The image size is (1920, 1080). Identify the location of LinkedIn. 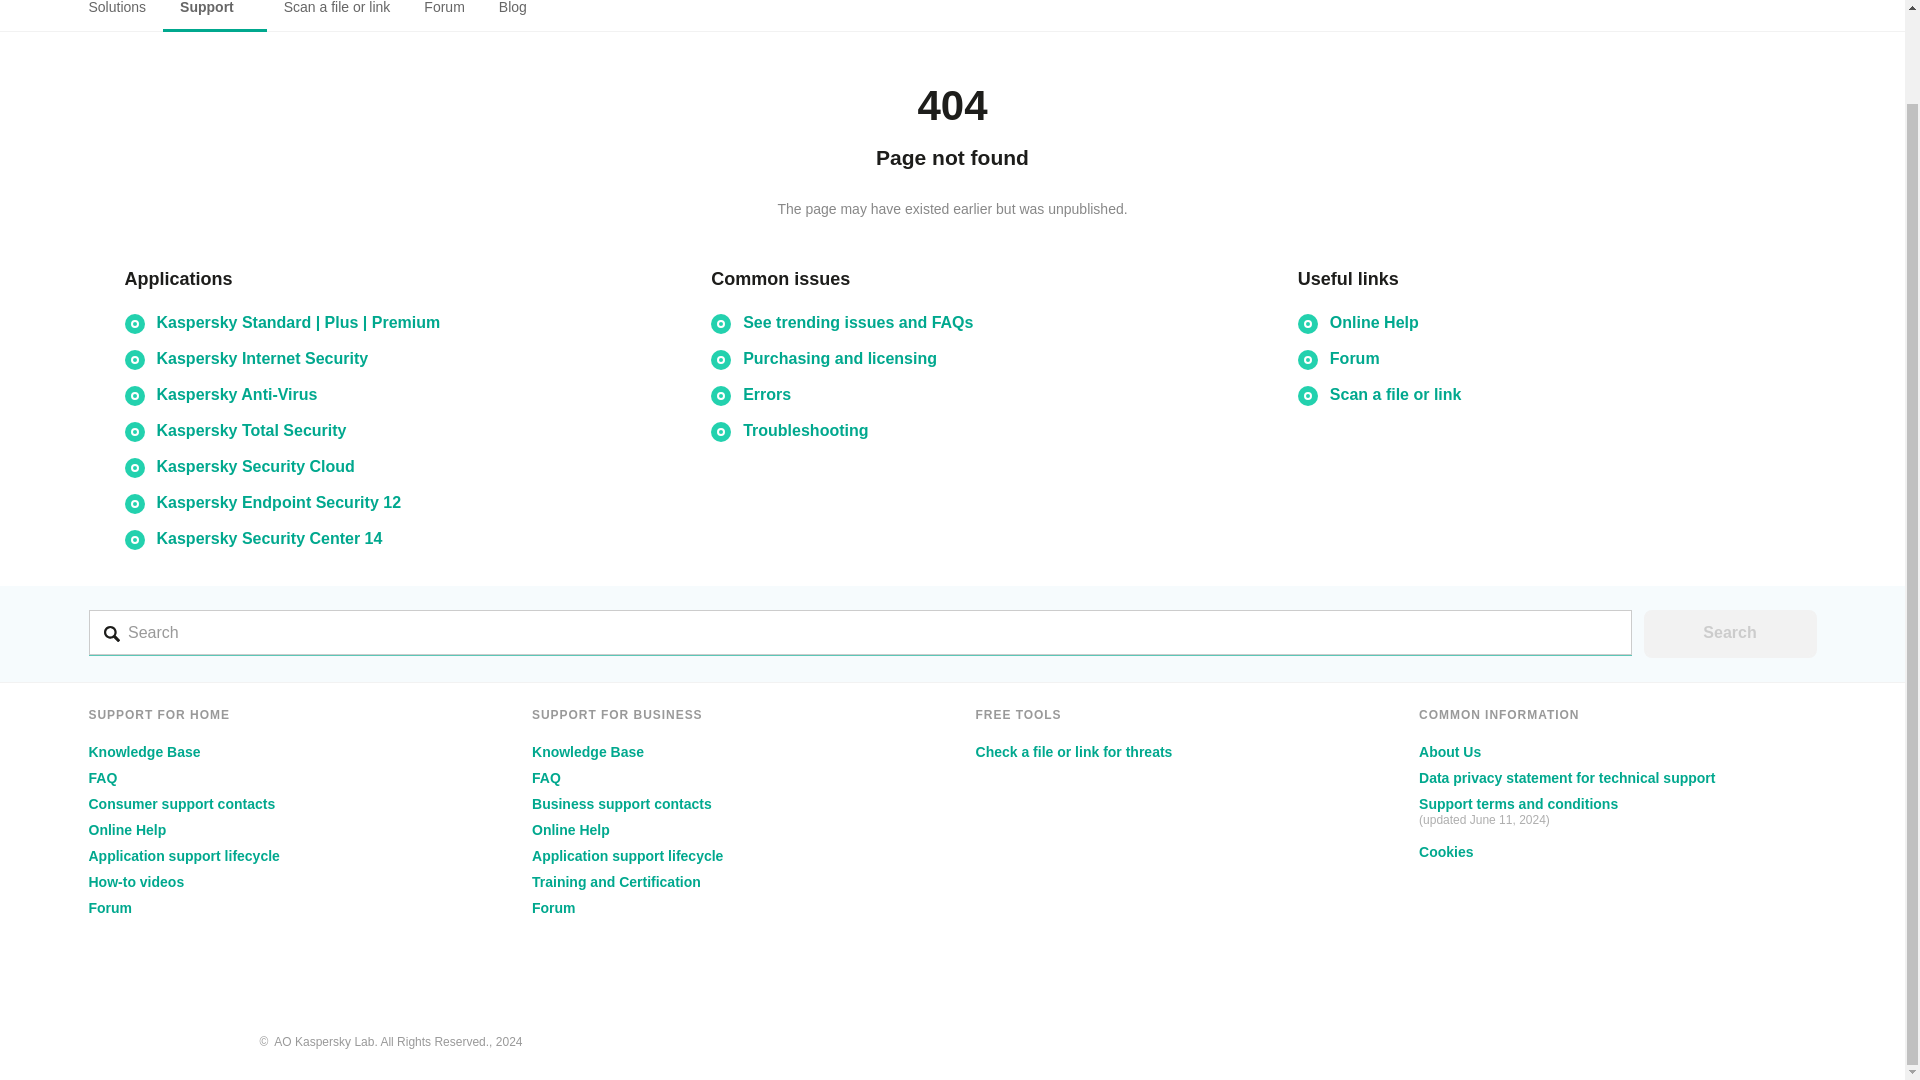
(1732, 1036).